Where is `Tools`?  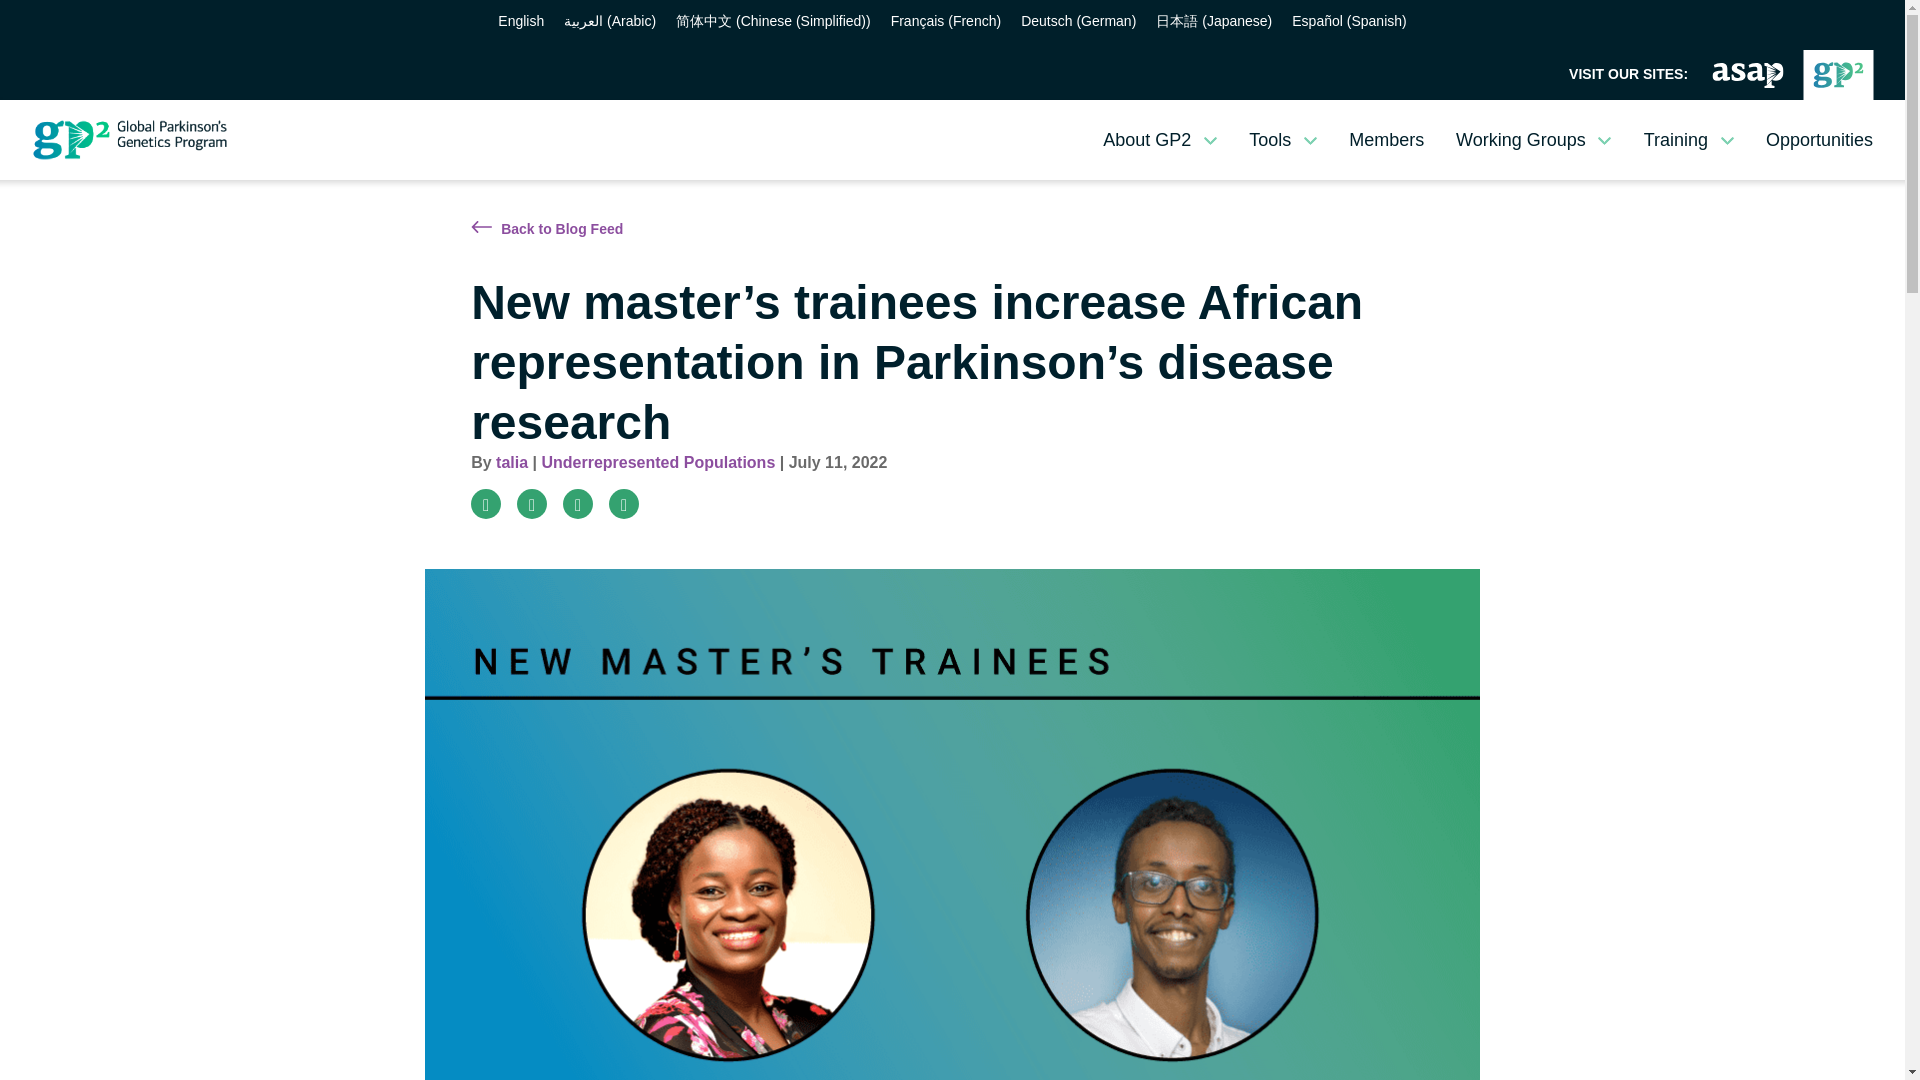
Tools is located at coordinates (1282, 139).